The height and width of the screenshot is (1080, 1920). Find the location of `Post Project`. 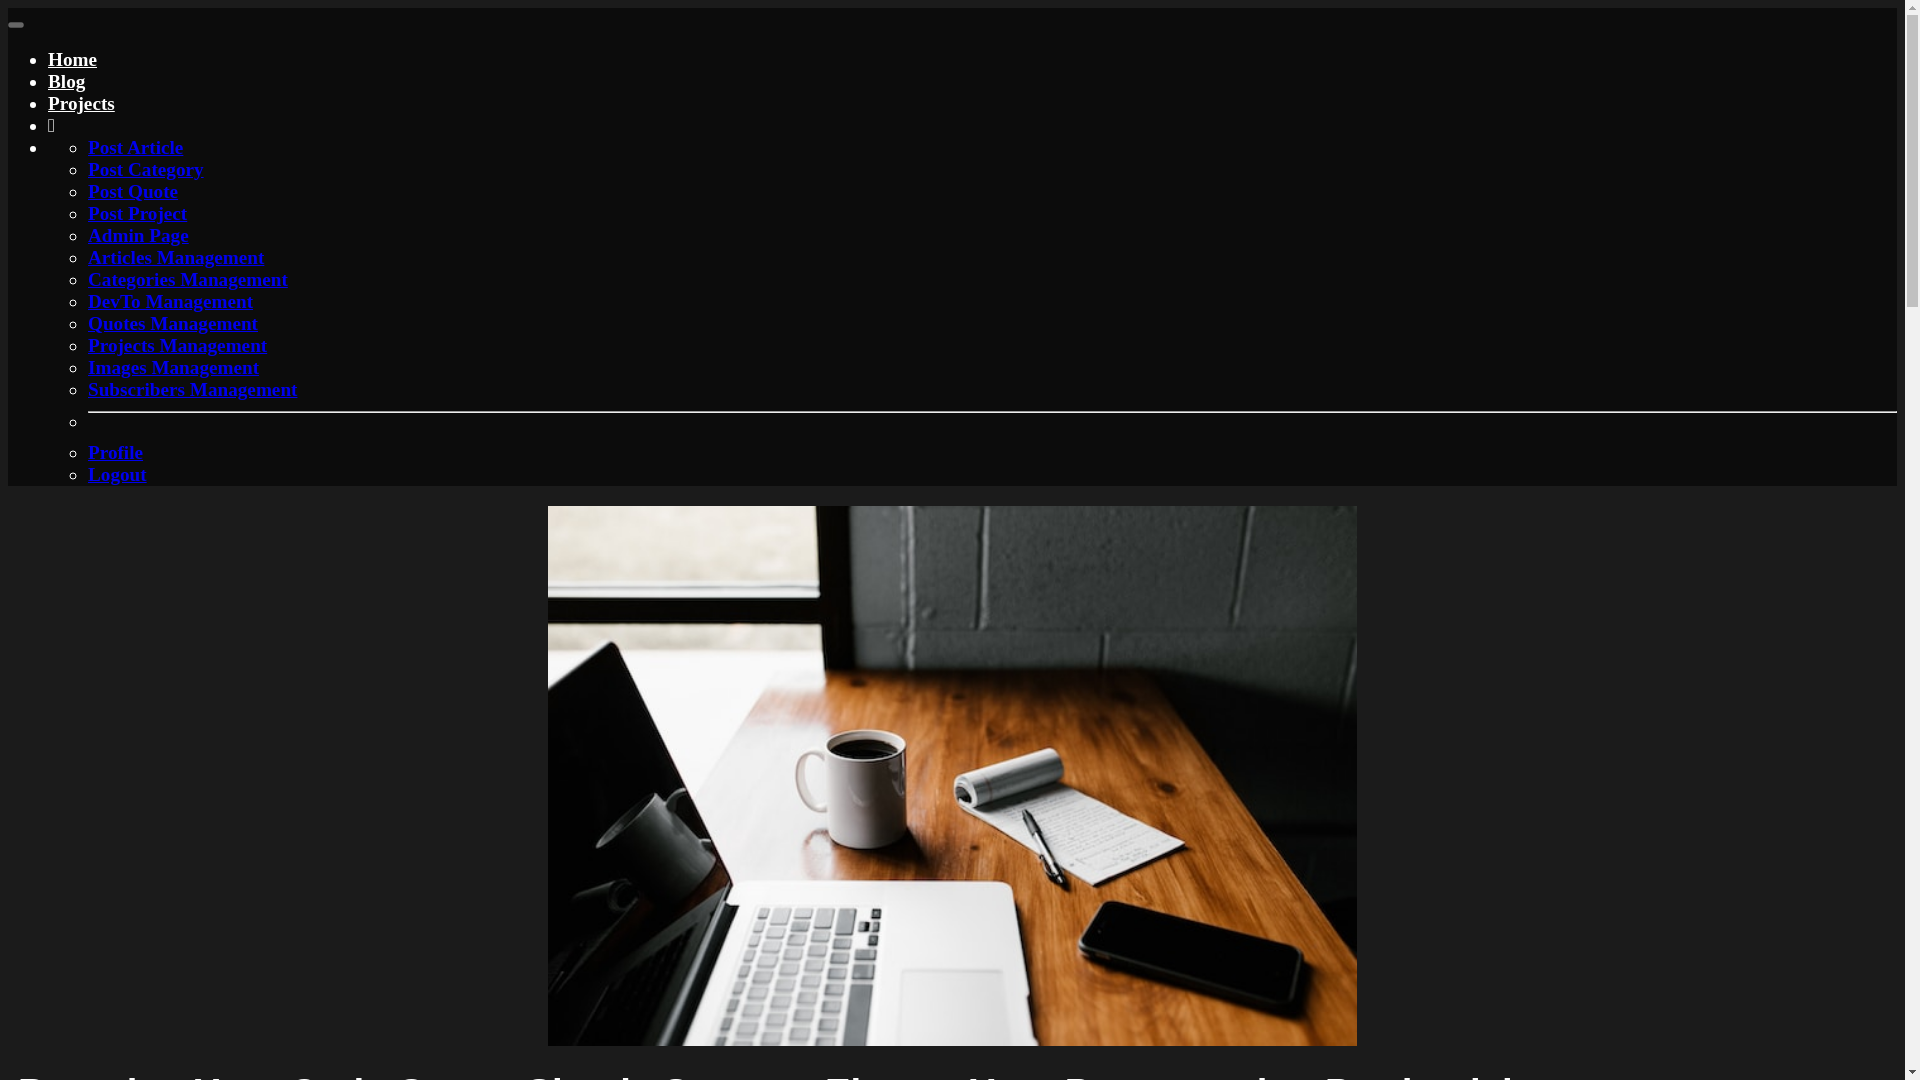

Post Project is located at coordinates (137, 213).